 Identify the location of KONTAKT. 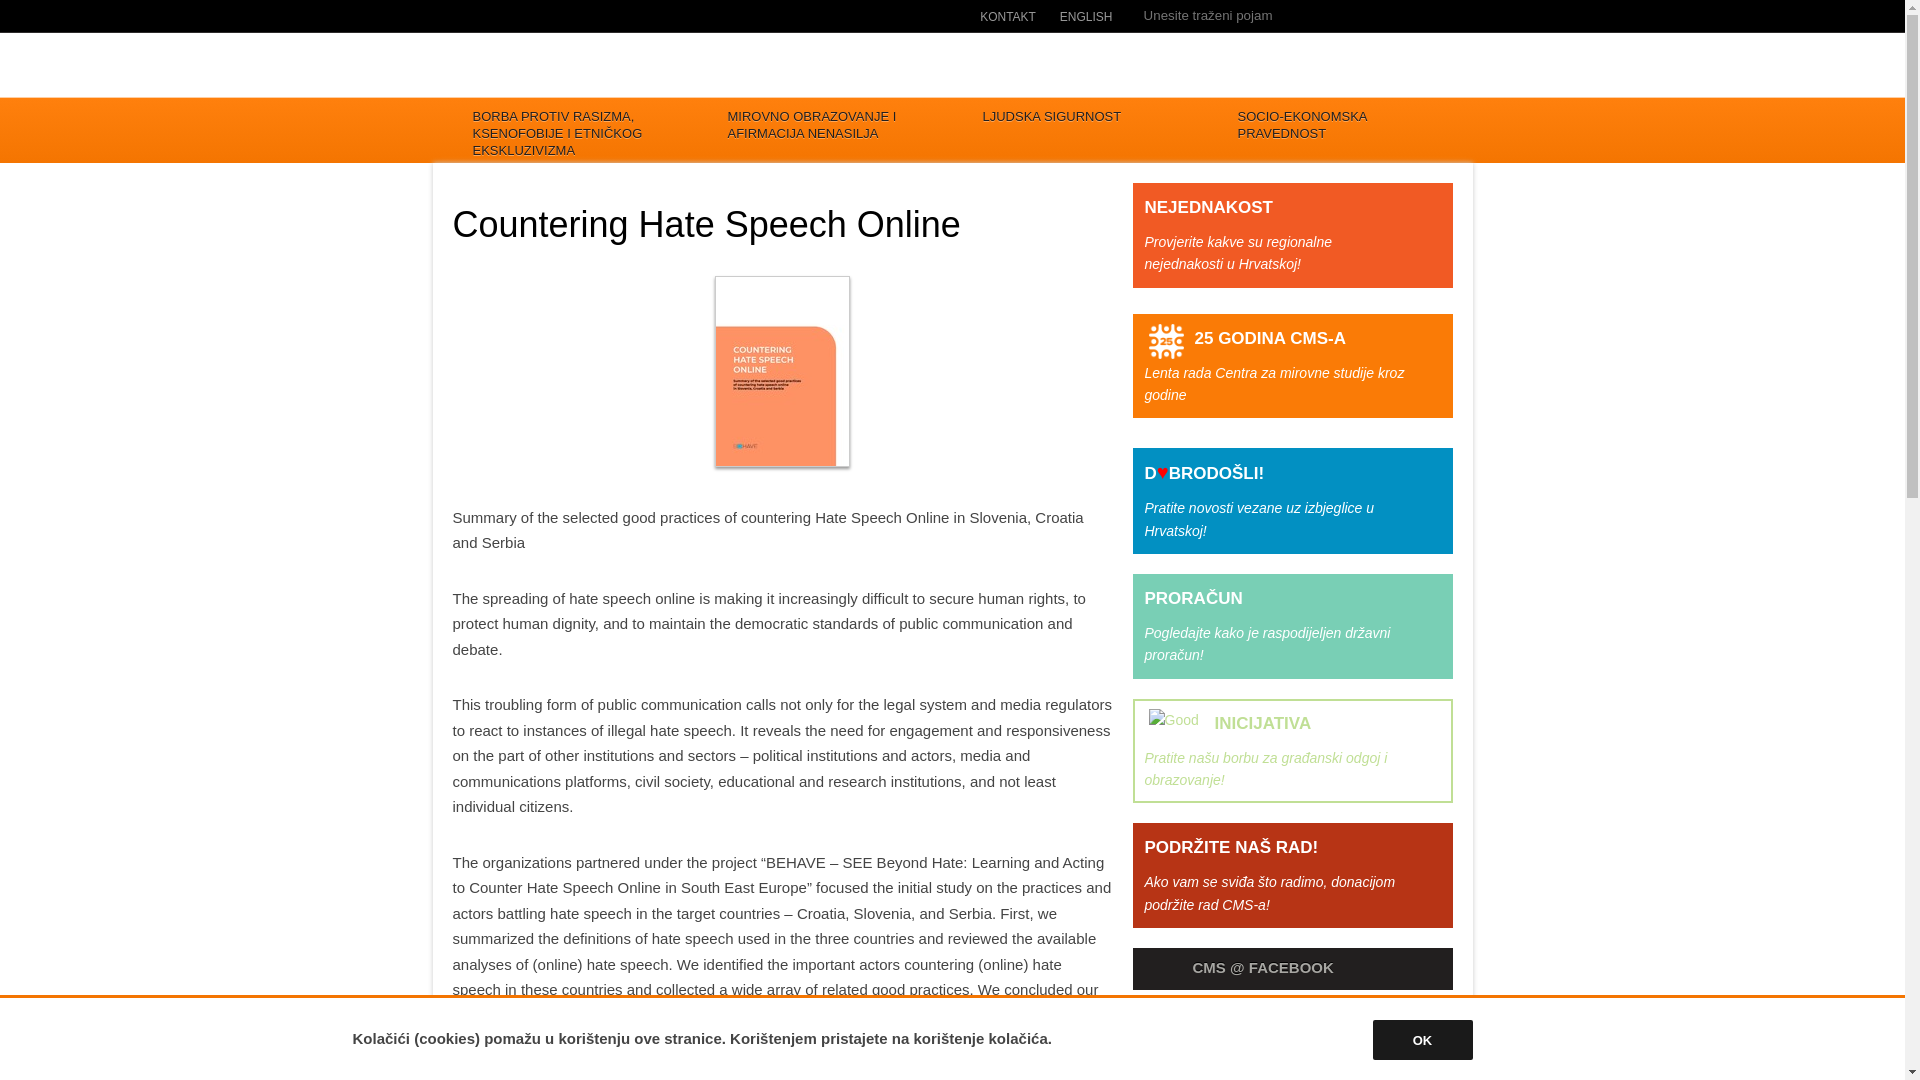
(1008, 16).